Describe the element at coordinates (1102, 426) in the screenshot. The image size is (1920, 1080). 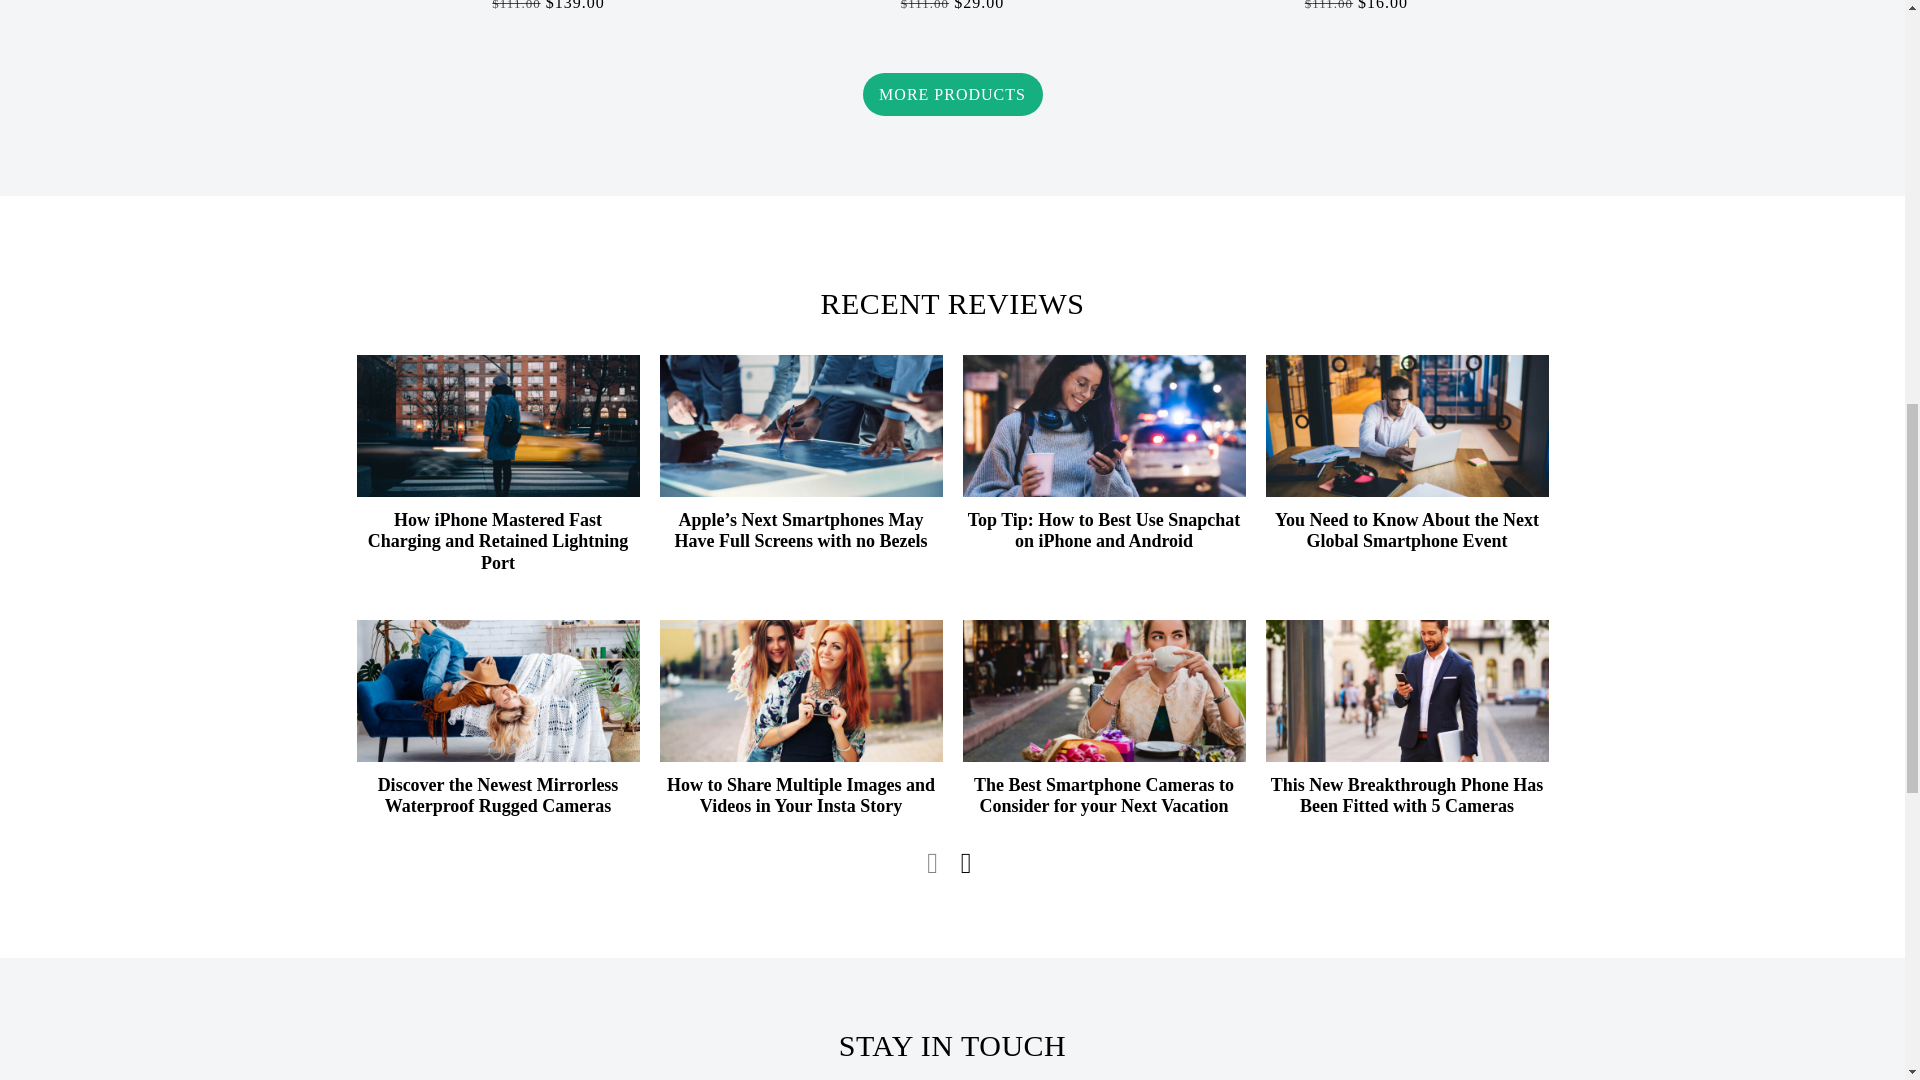
I see `Top Tip: How to Best Use Snapchat on iPhone and Android` at that location.